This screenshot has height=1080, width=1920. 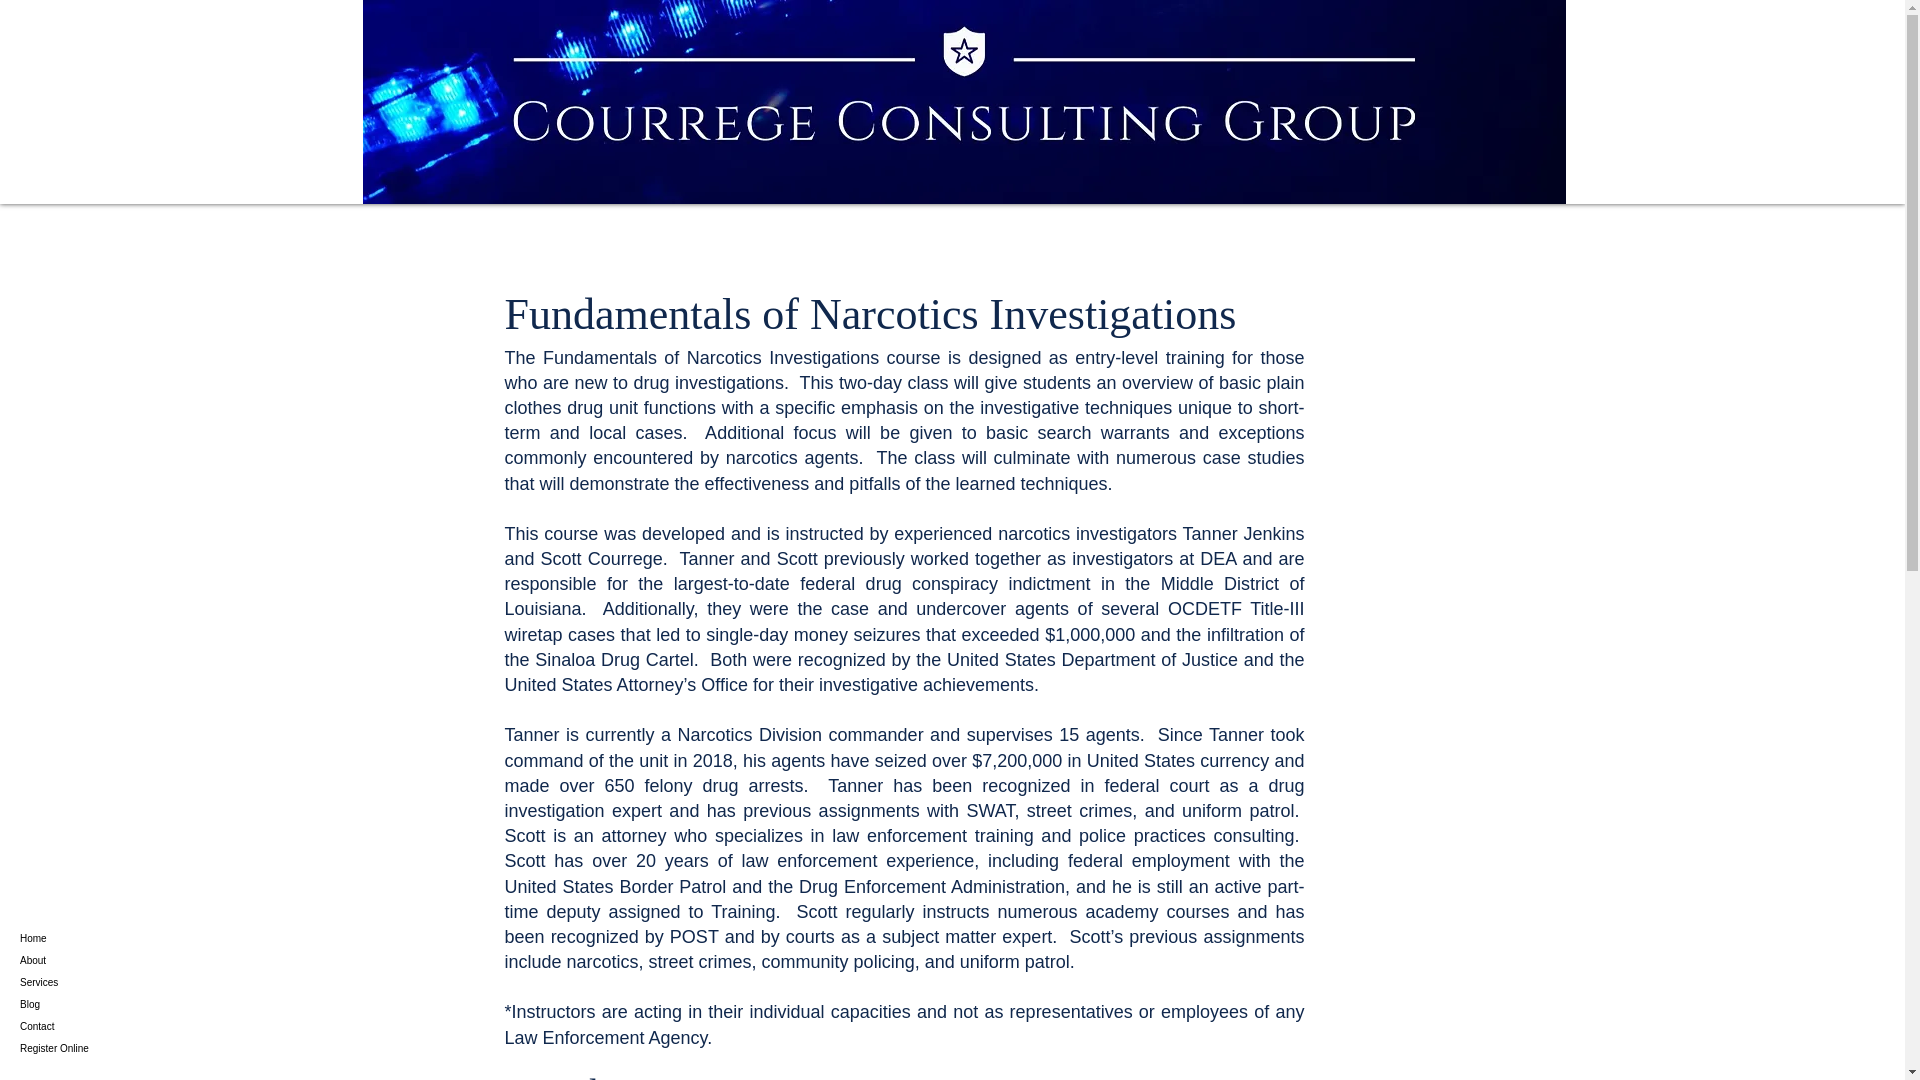 What do you see at coordinates (90, 1004) in the screenshot?
I see `Blog` at bounding box center [90, 1004].